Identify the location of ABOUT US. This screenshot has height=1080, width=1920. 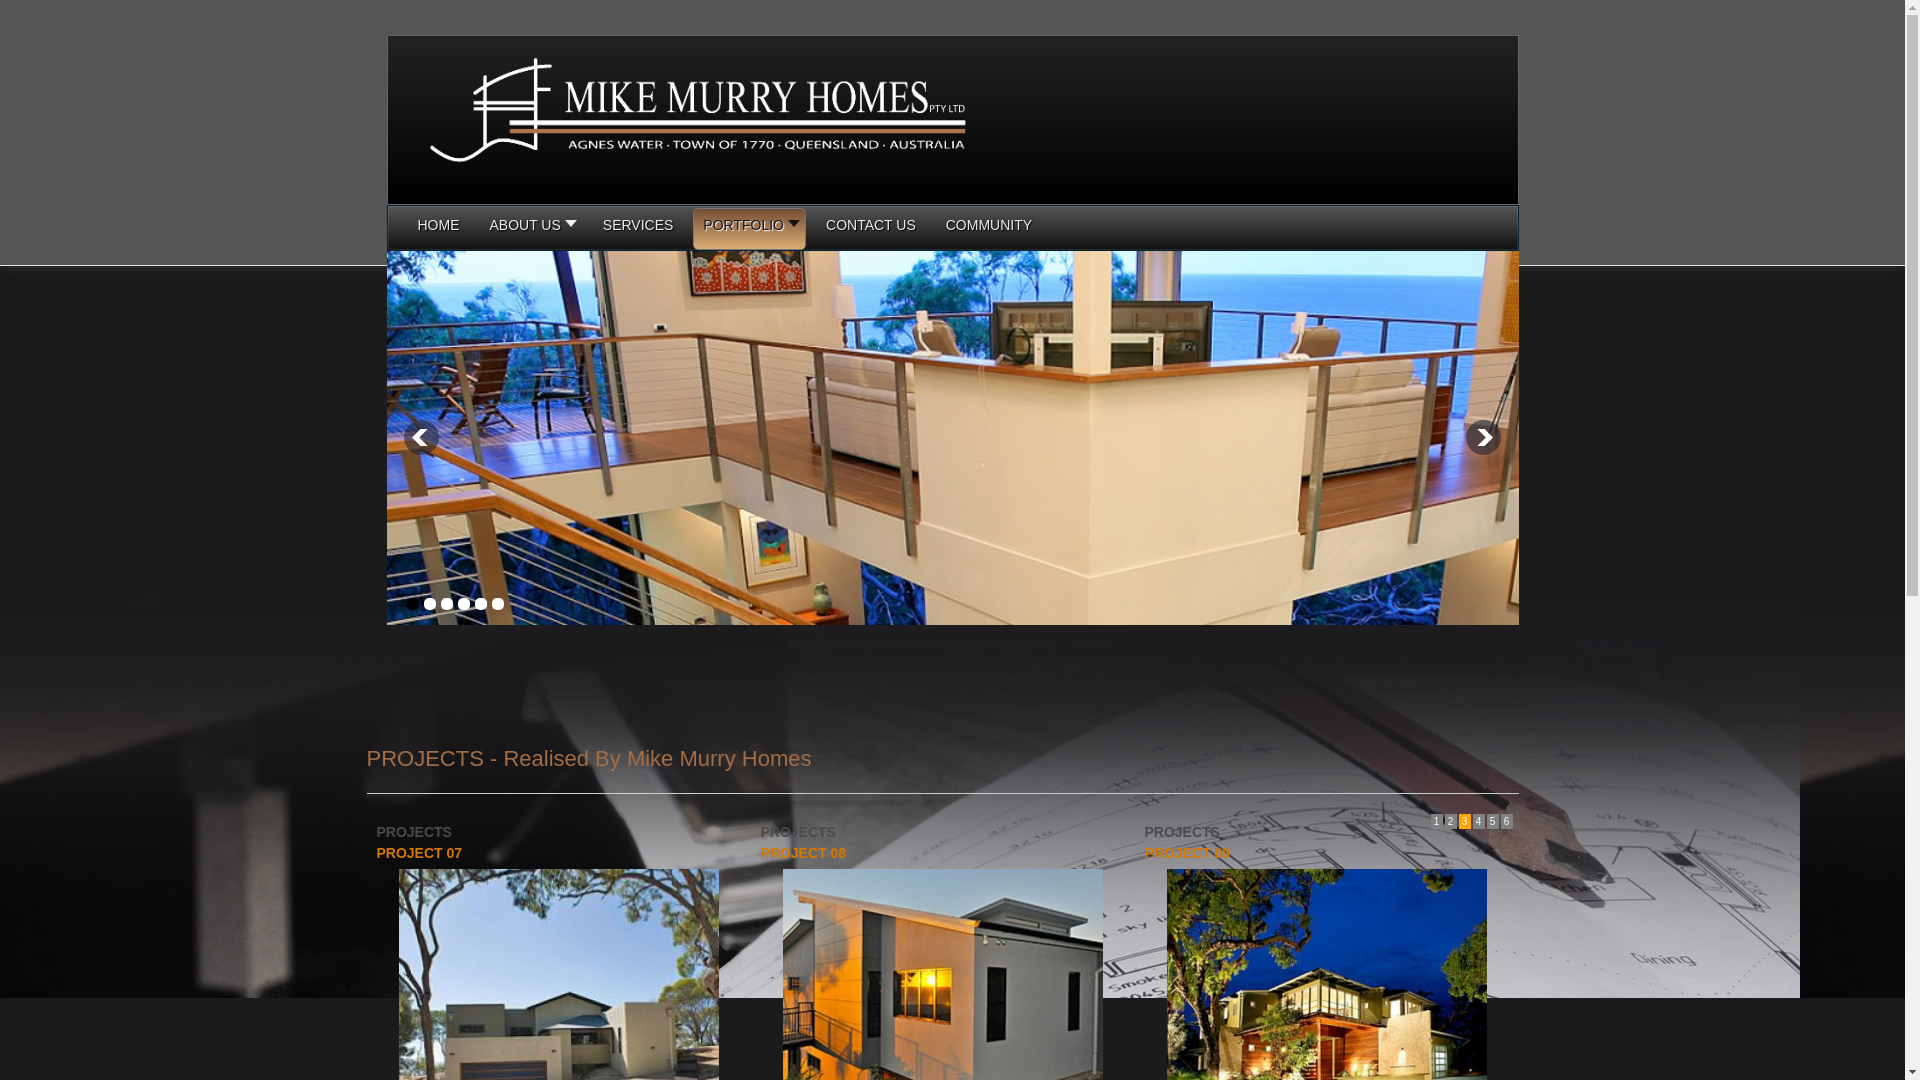
(531, 230).